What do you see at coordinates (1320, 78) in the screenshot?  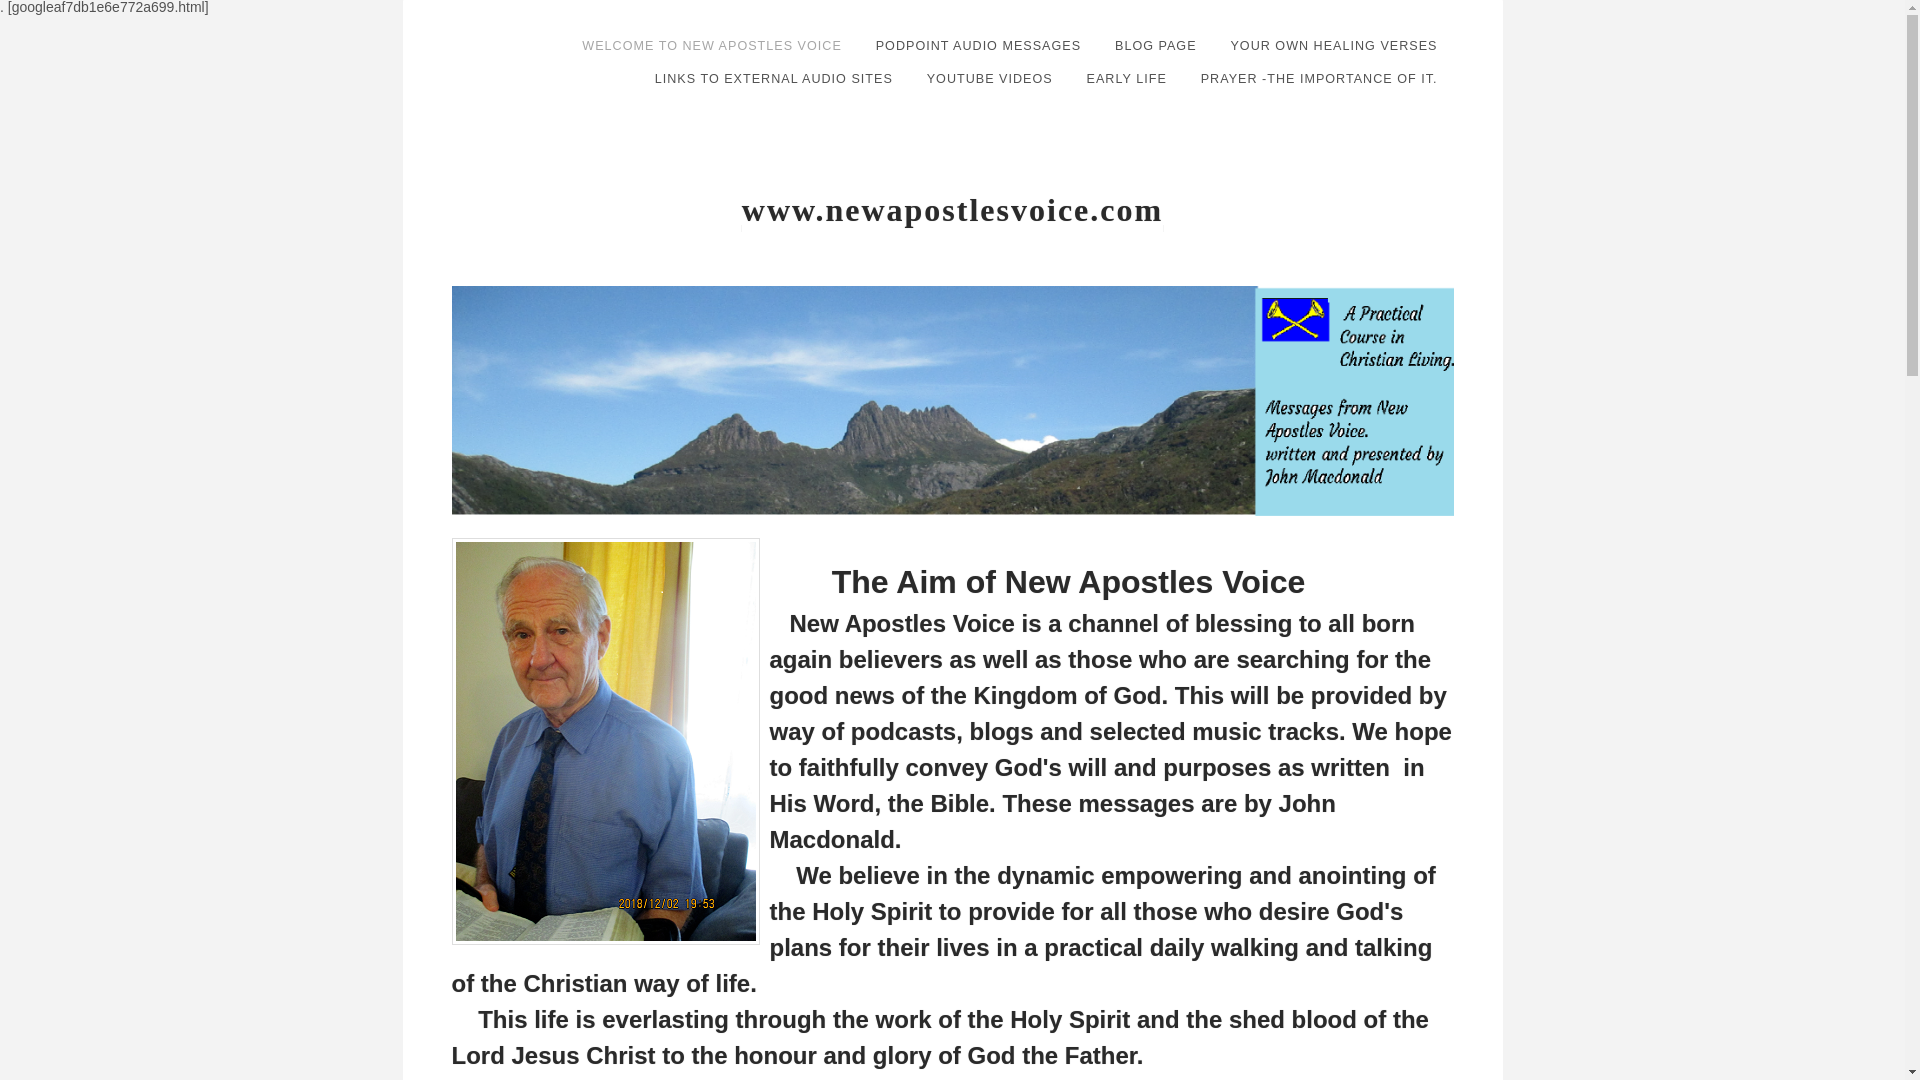 I see `PRAYER -THE IMPORTANCE OF IT.` at bounding box center [1320, 78].